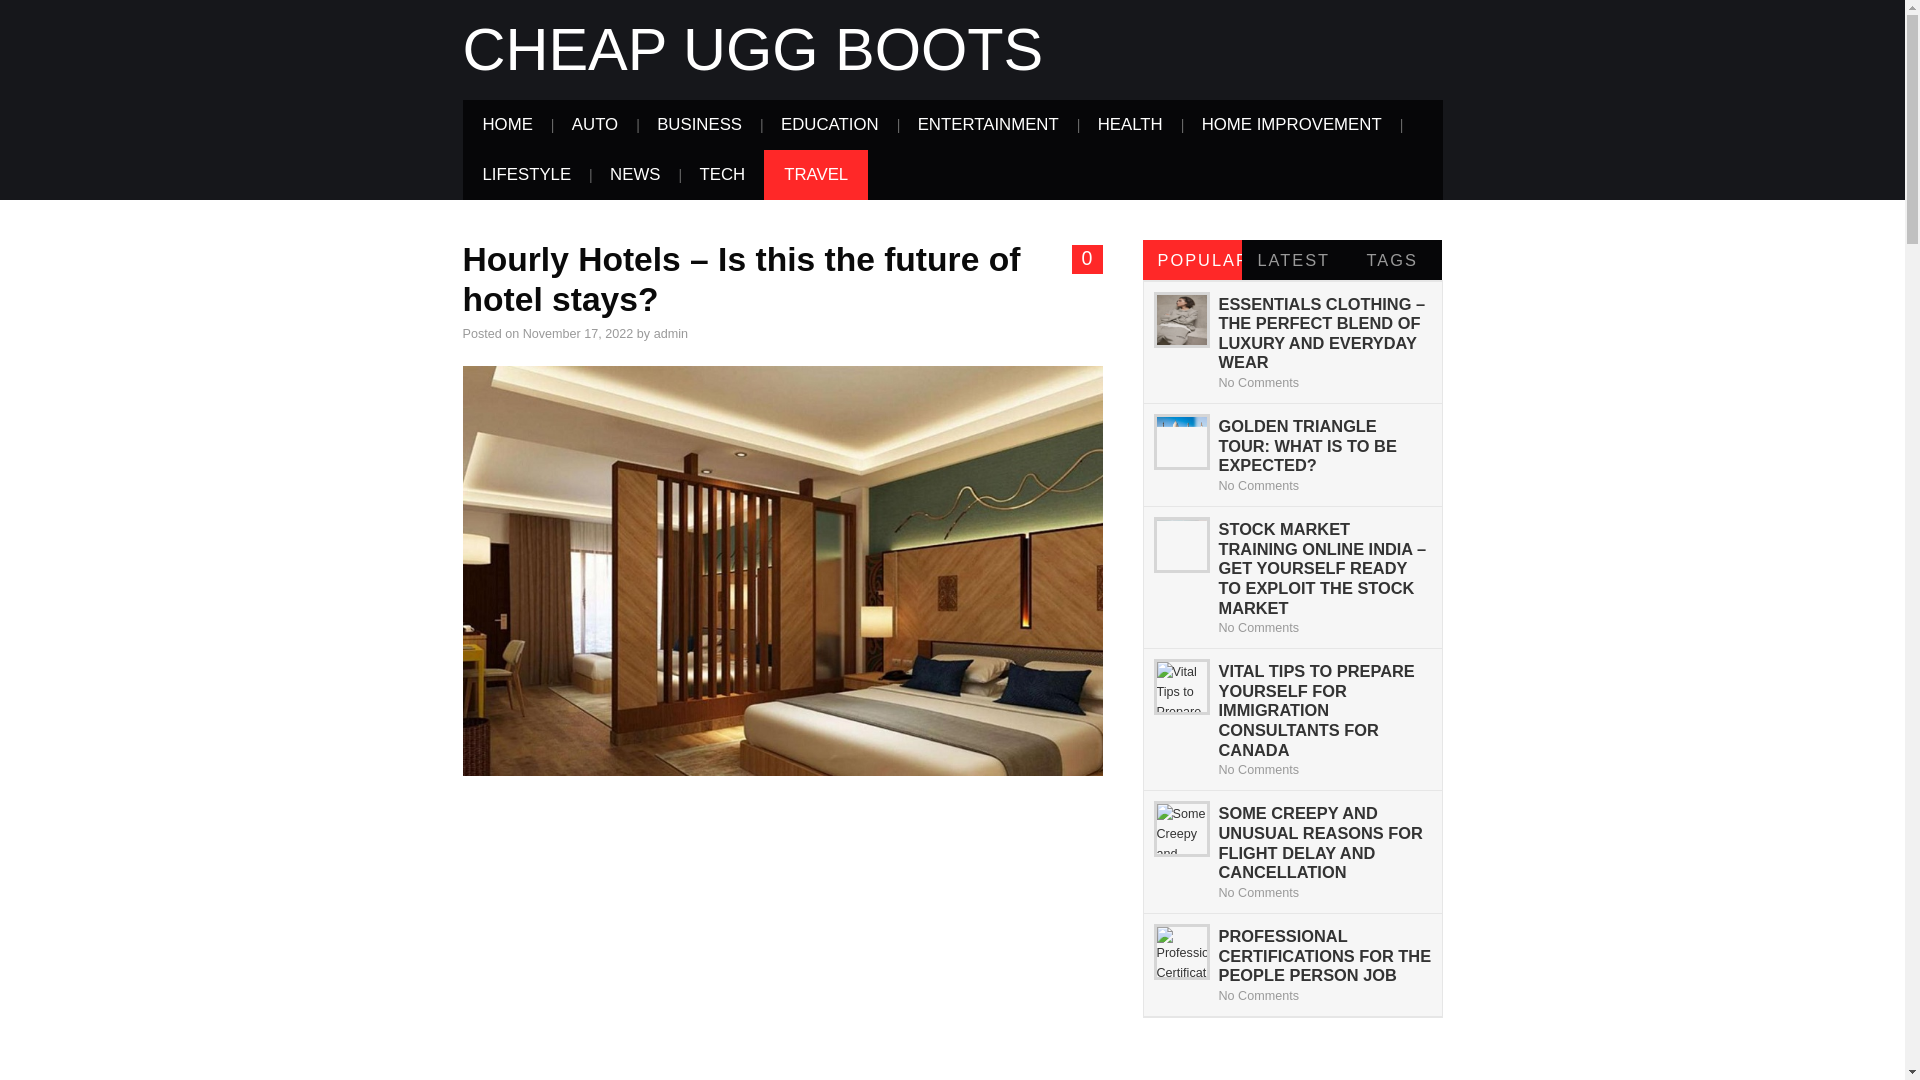 The width and height of the screenshot is (1920, 1080). I want to click on 0, so click(1086, 259).